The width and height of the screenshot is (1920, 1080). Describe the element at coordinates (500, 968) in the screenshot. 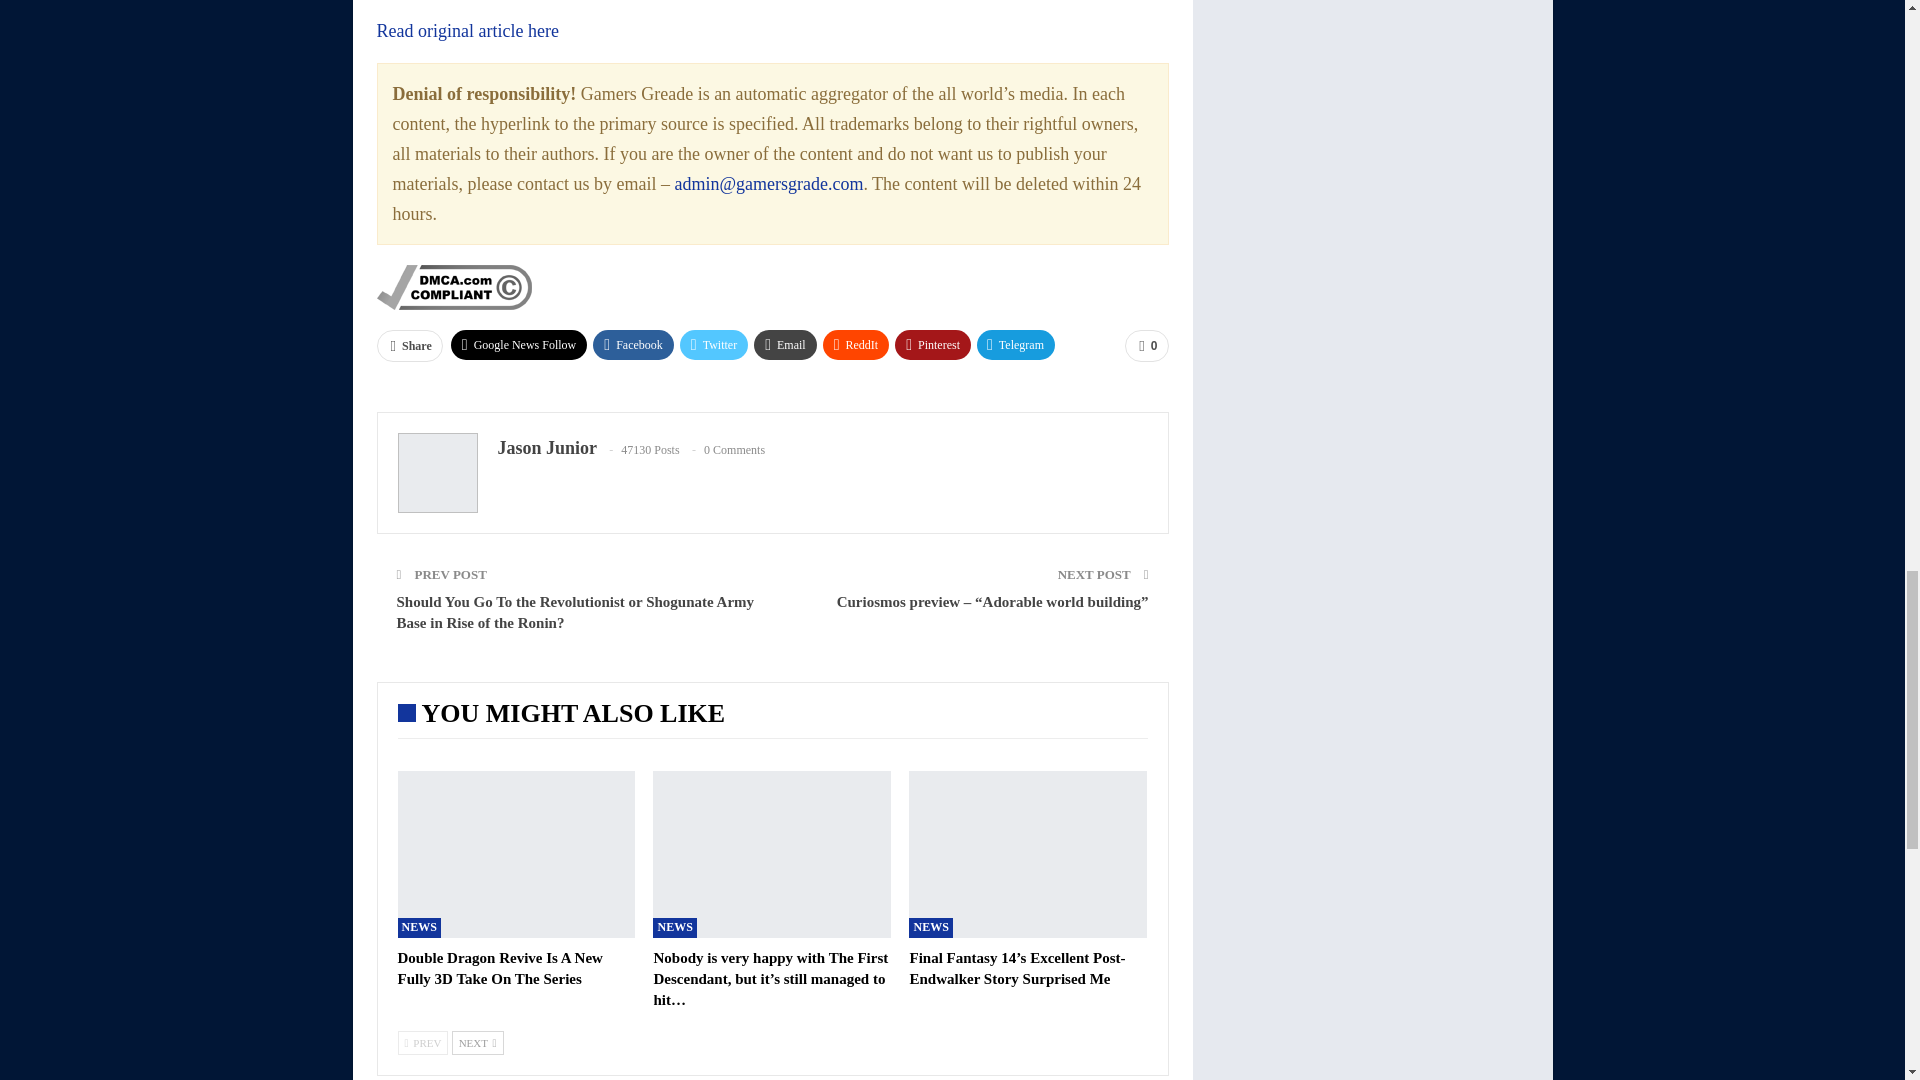

I see `Double Dragon Revive Is A New Fully 3D Take On The Series` at that location.